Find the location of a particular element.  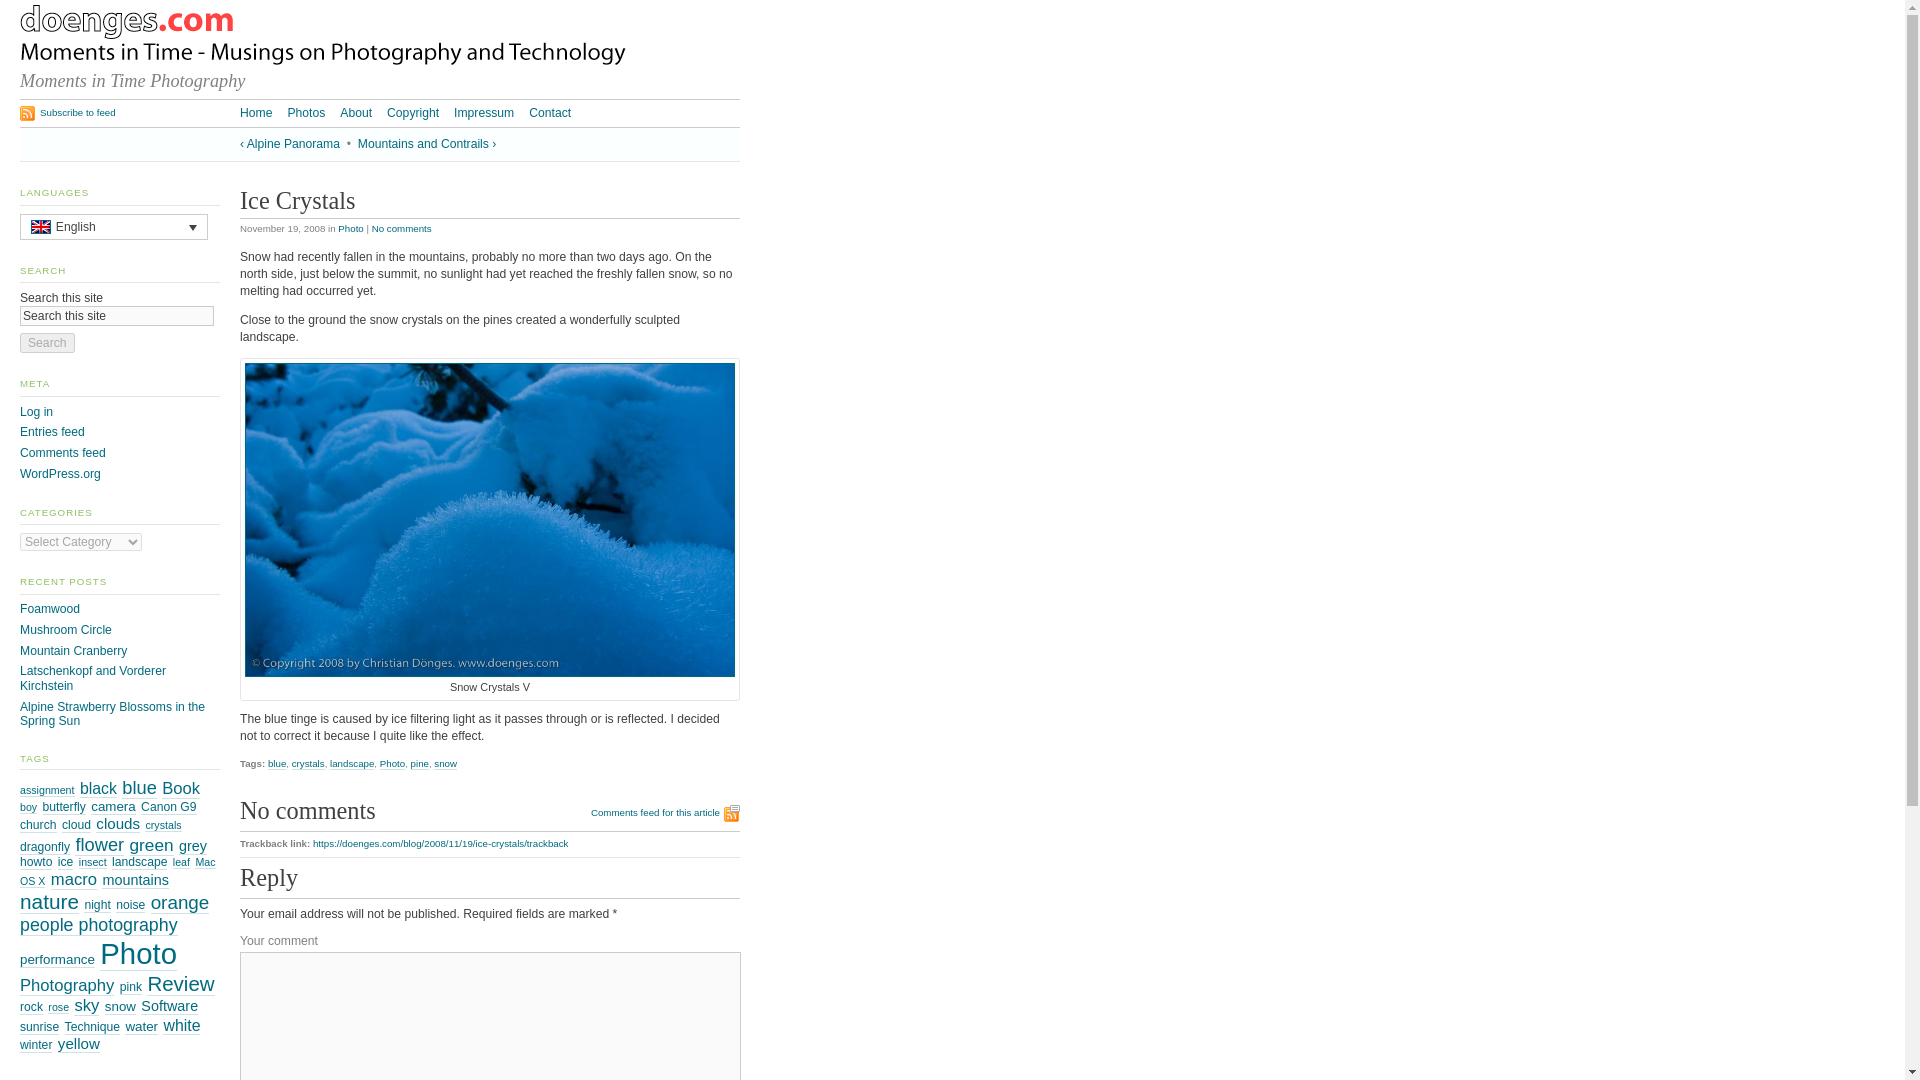

Search is located at coordinates (46, 342).